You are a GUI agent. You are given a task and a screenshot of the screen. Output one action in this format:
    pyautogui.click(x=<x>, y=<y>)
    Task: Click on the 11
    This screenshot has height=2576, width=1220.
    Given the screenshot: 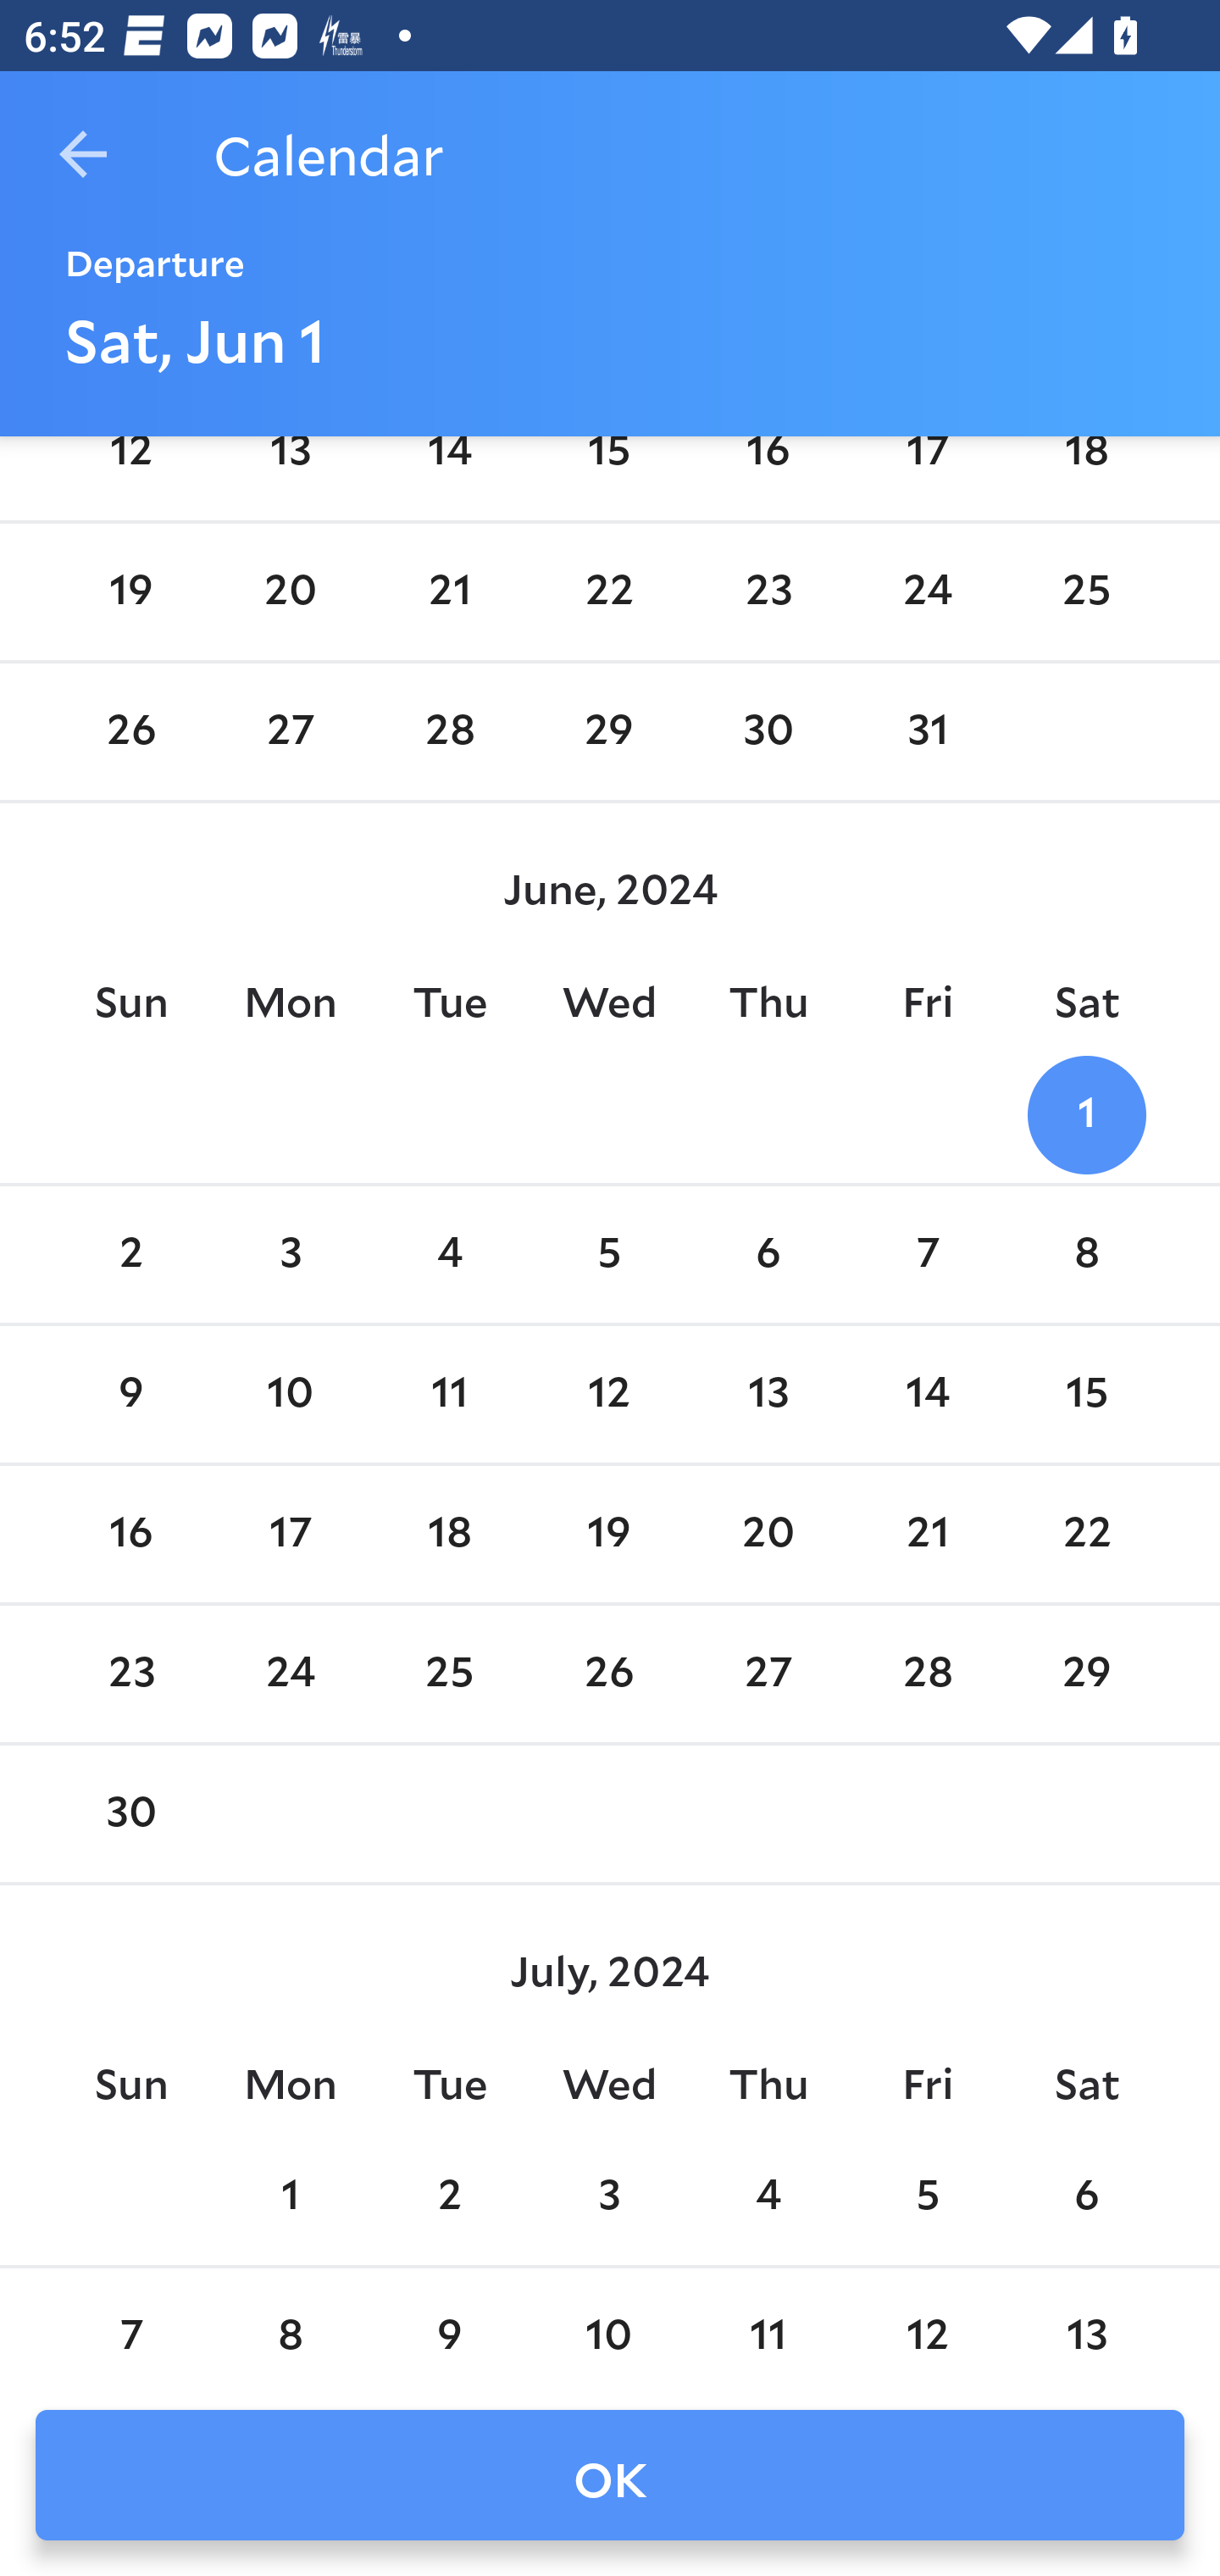 What is the action you would take?
    pyautogui.click(x=449, y=1393)
    